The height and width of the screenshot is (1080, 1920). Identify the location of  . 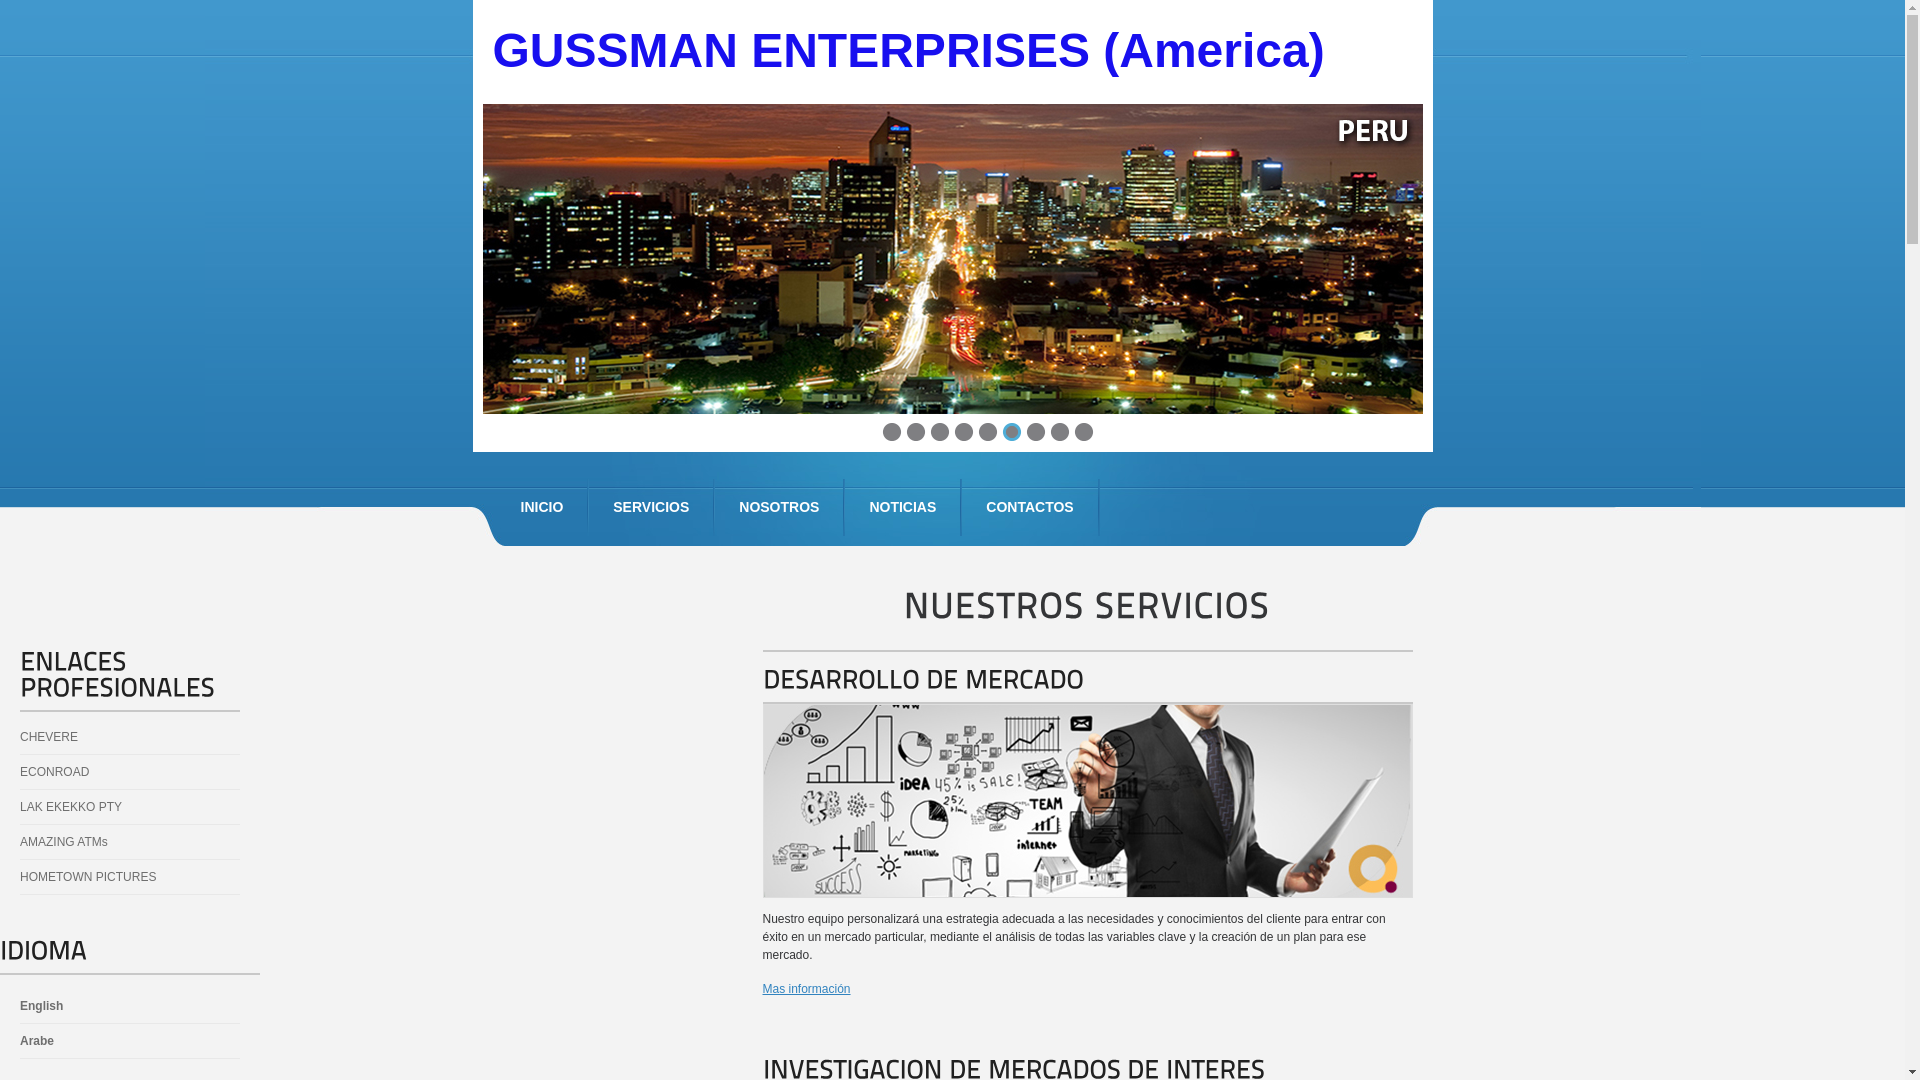
(488, 113).